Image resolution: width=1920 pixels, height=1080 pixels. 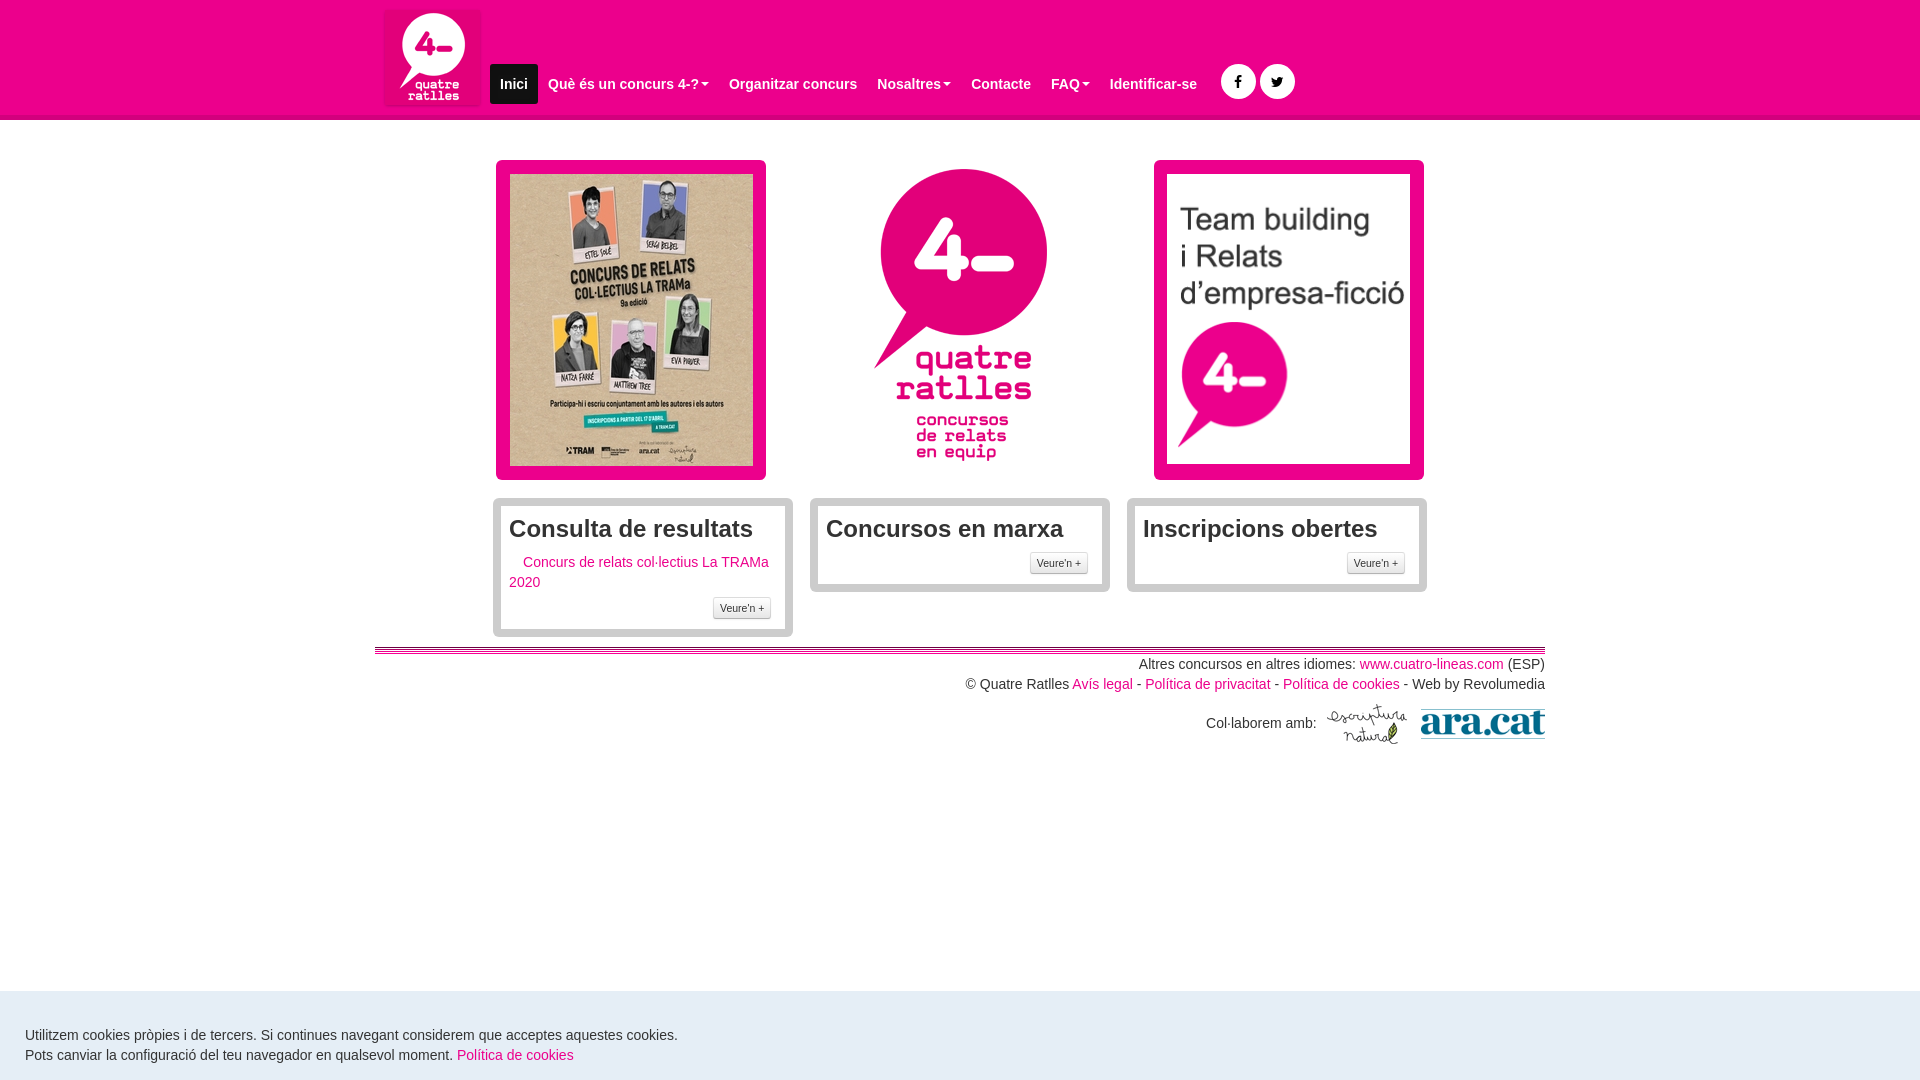 I want to click on FAQ, so click(x=1070, y=84).